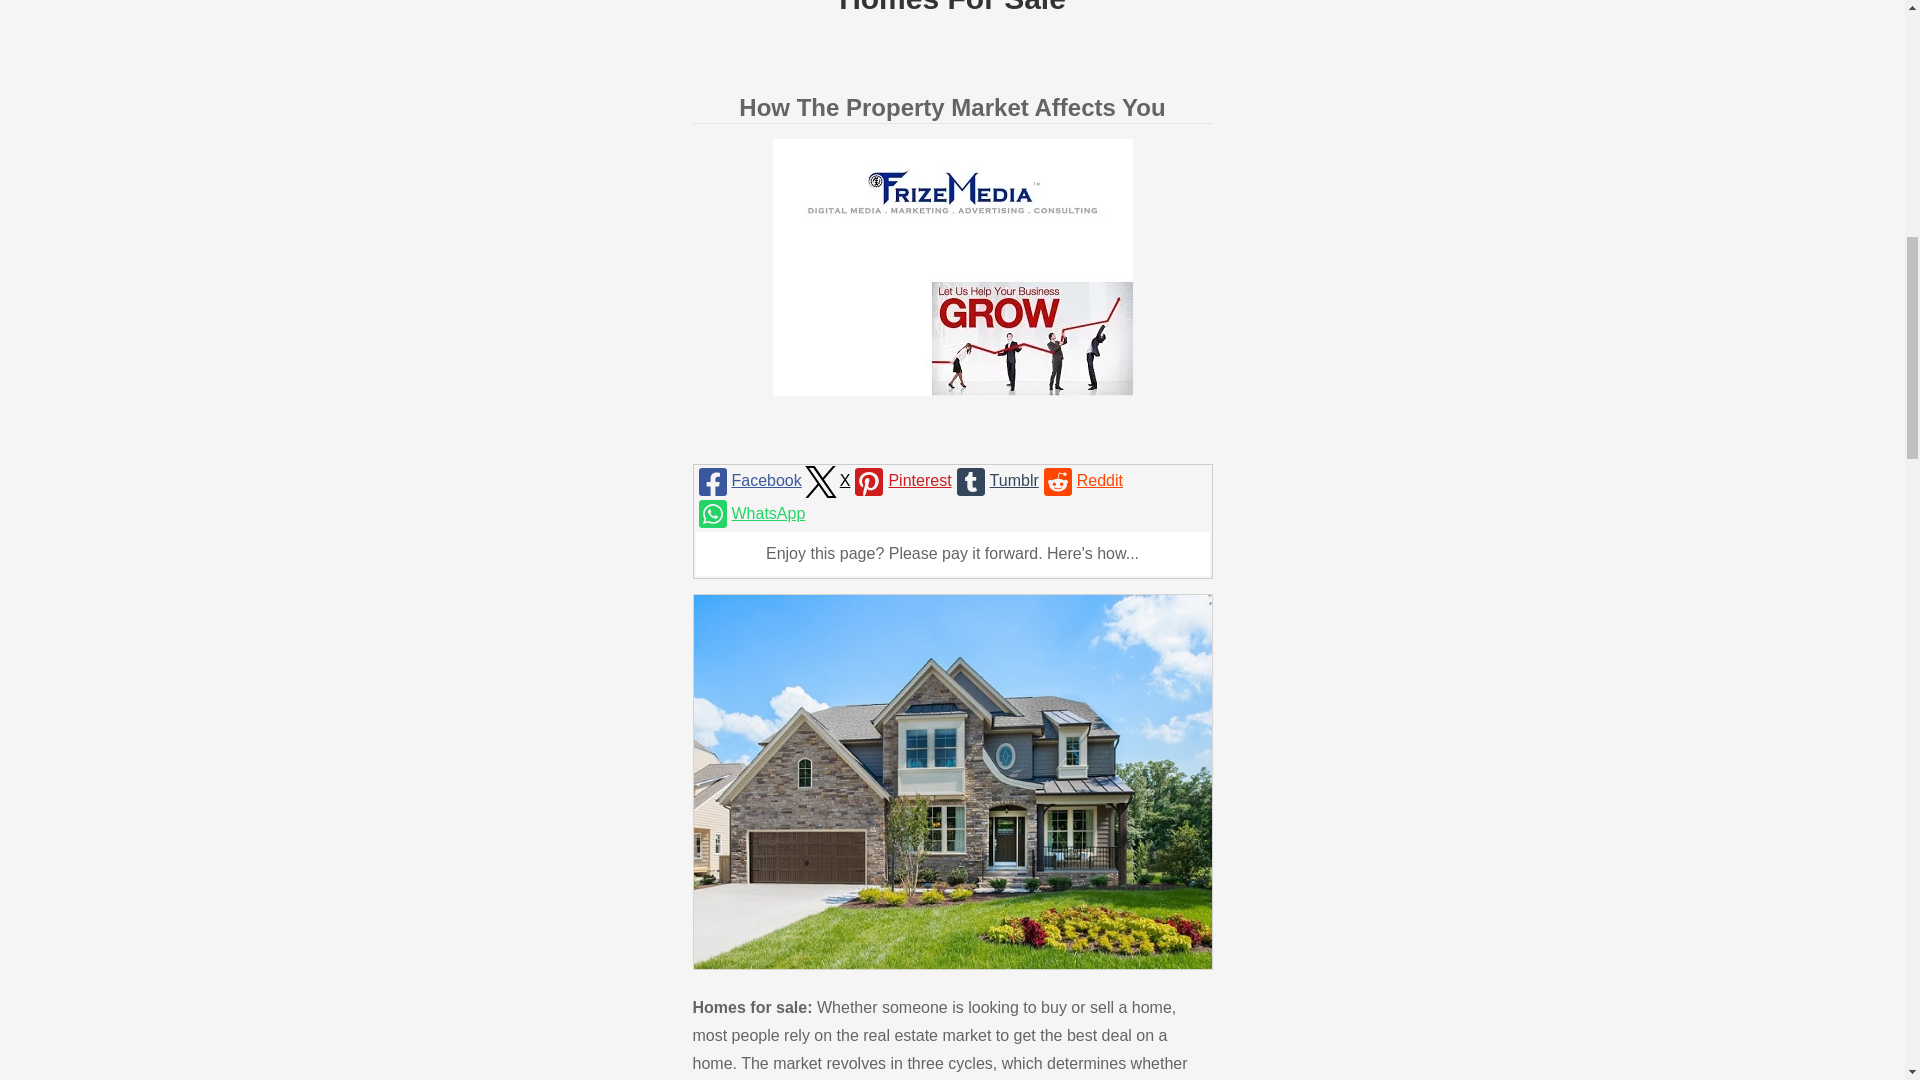 The width and height of the screenshot is (1920, 1080). I want to click on X, so click(826, 481).